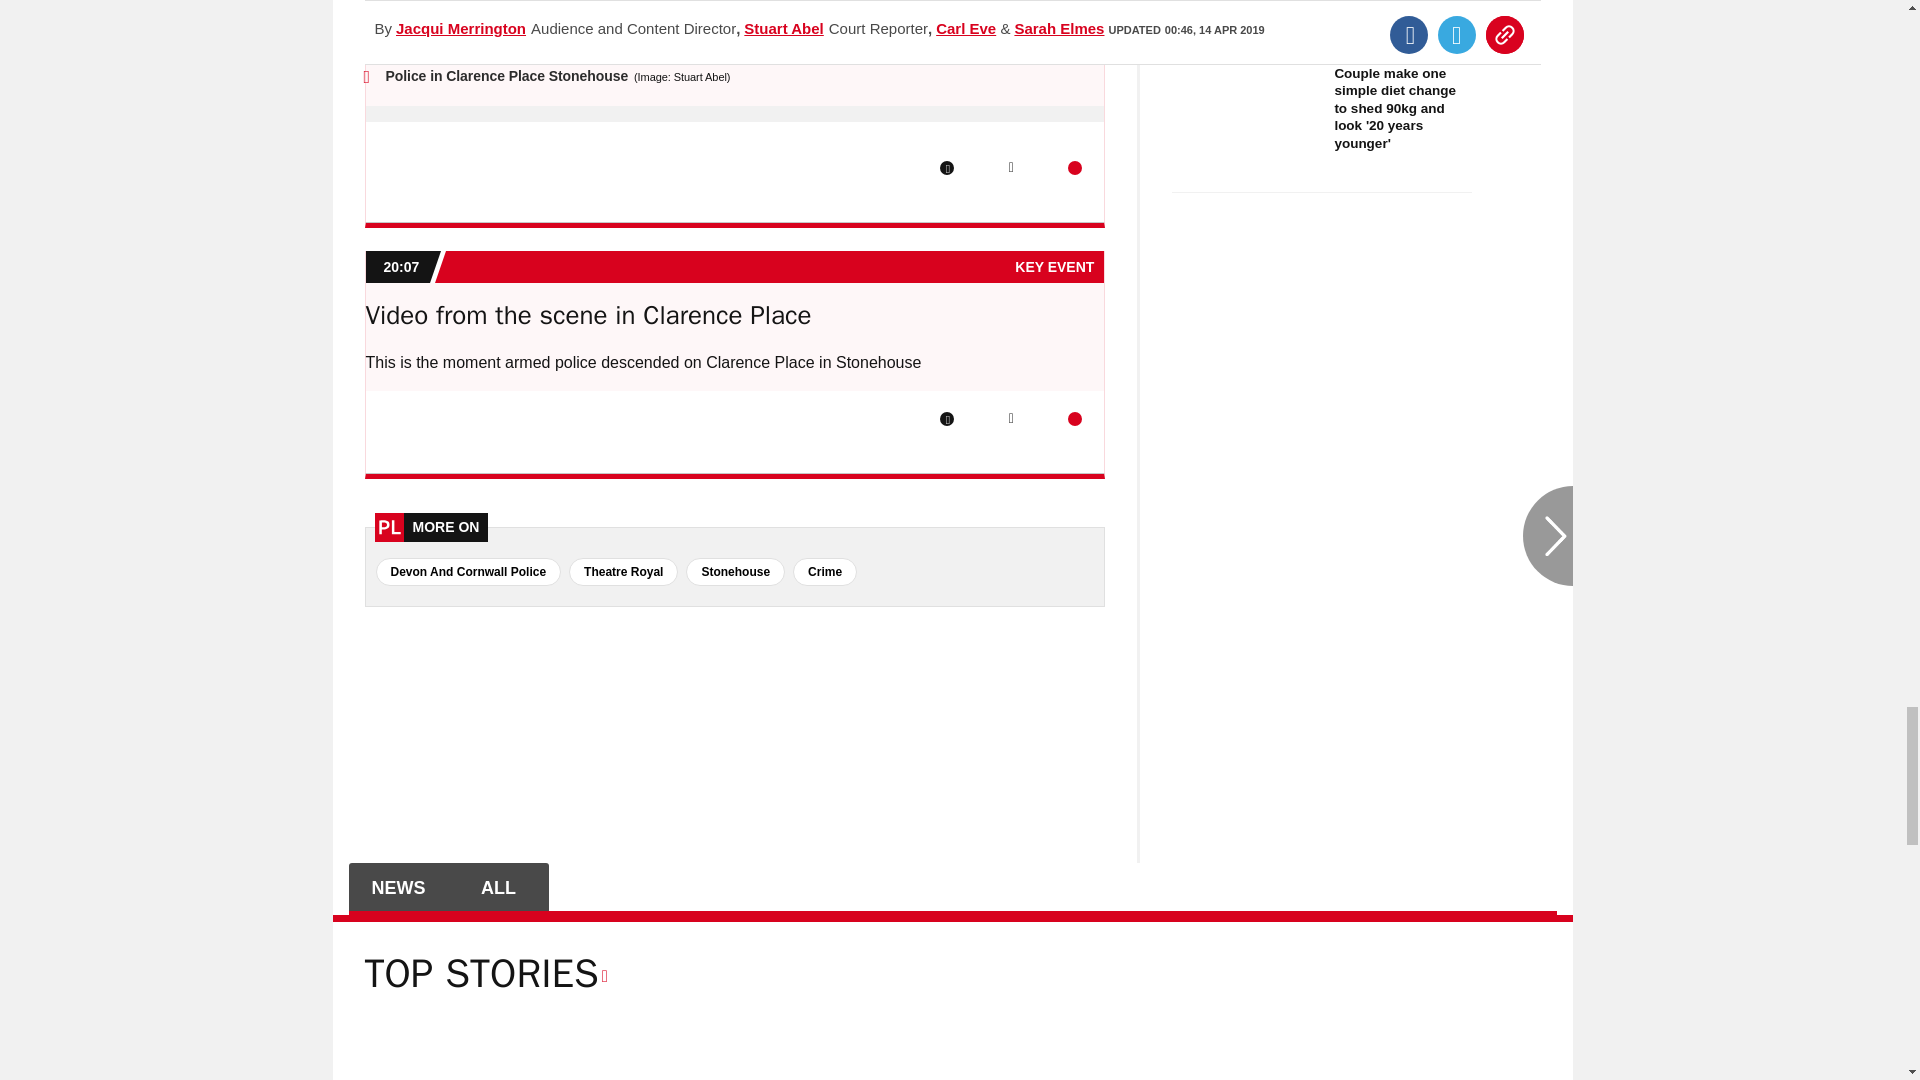 This screenshot has height=1080, width=1920. I want to click on Twitter, so click(1010, 167).